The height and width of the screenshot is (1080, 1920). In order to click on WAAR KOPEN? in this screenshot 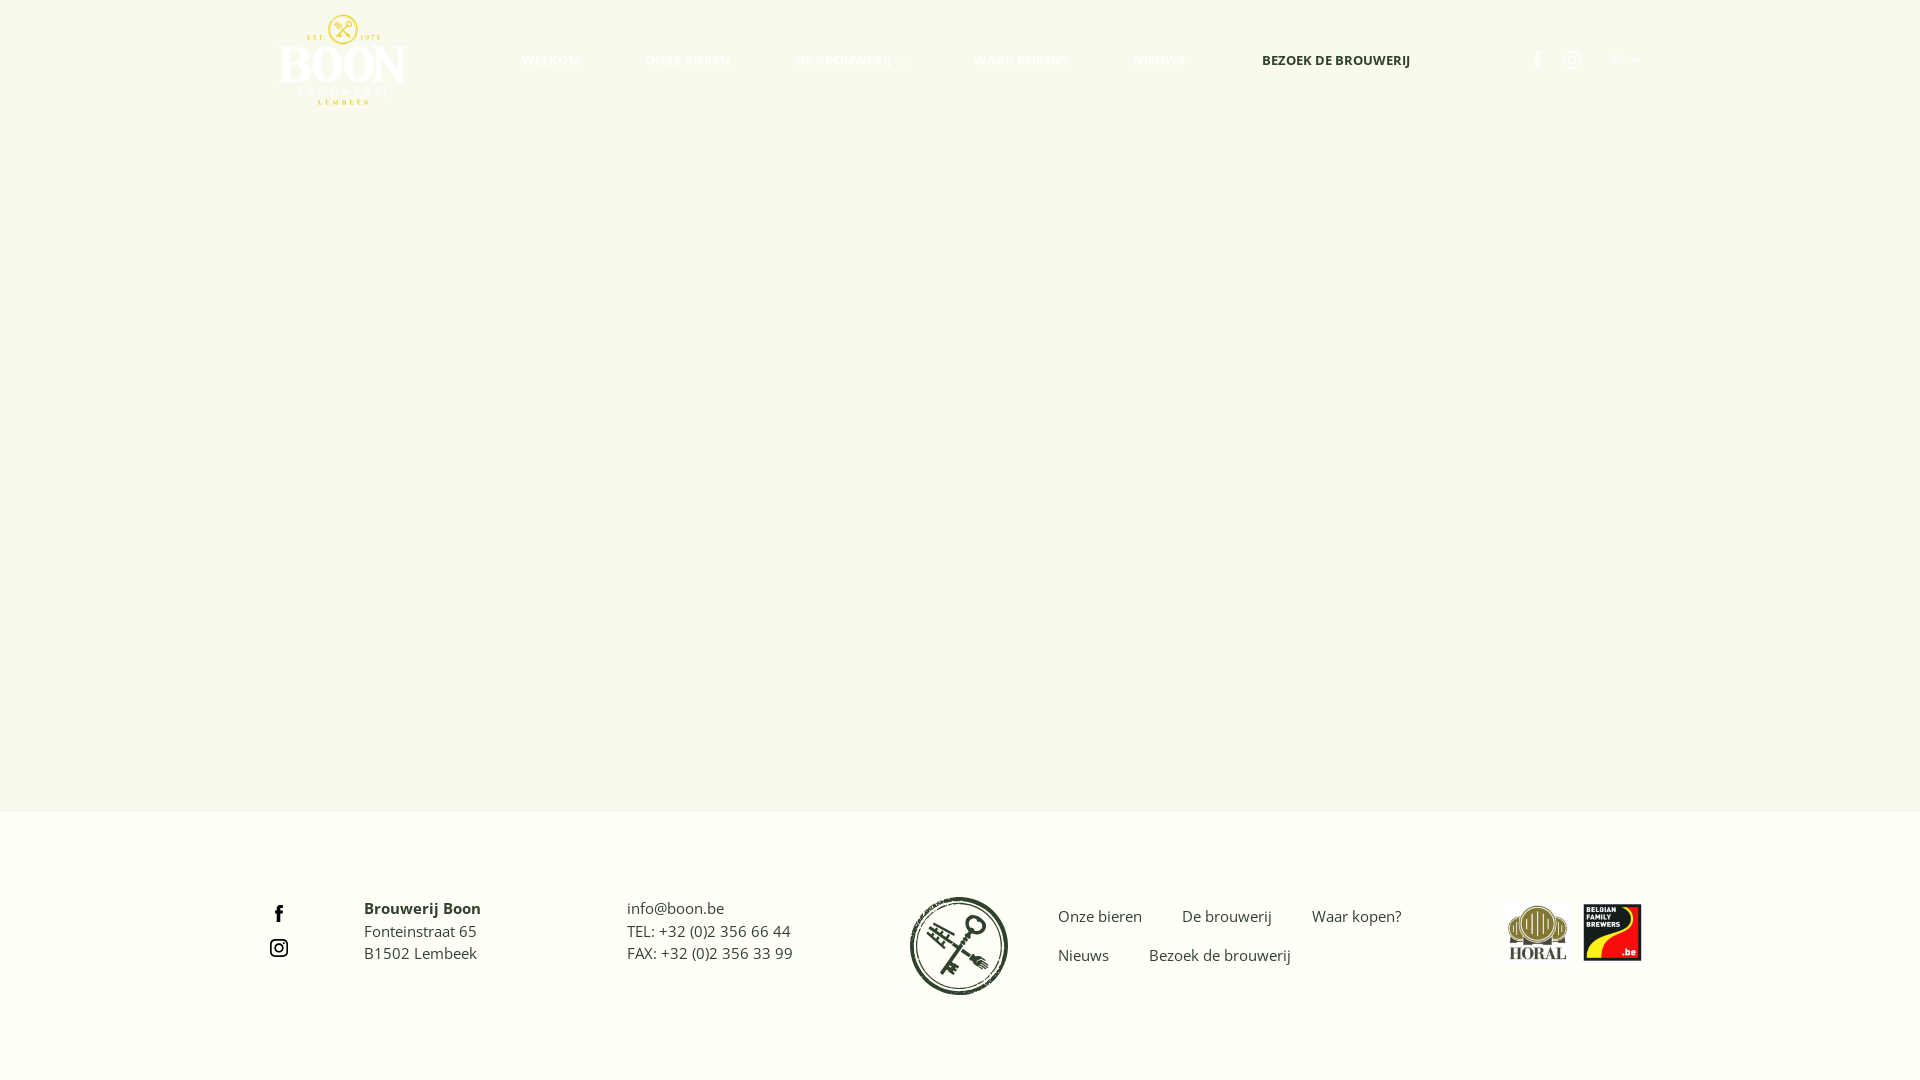, I will do `click(1021, 60)`.